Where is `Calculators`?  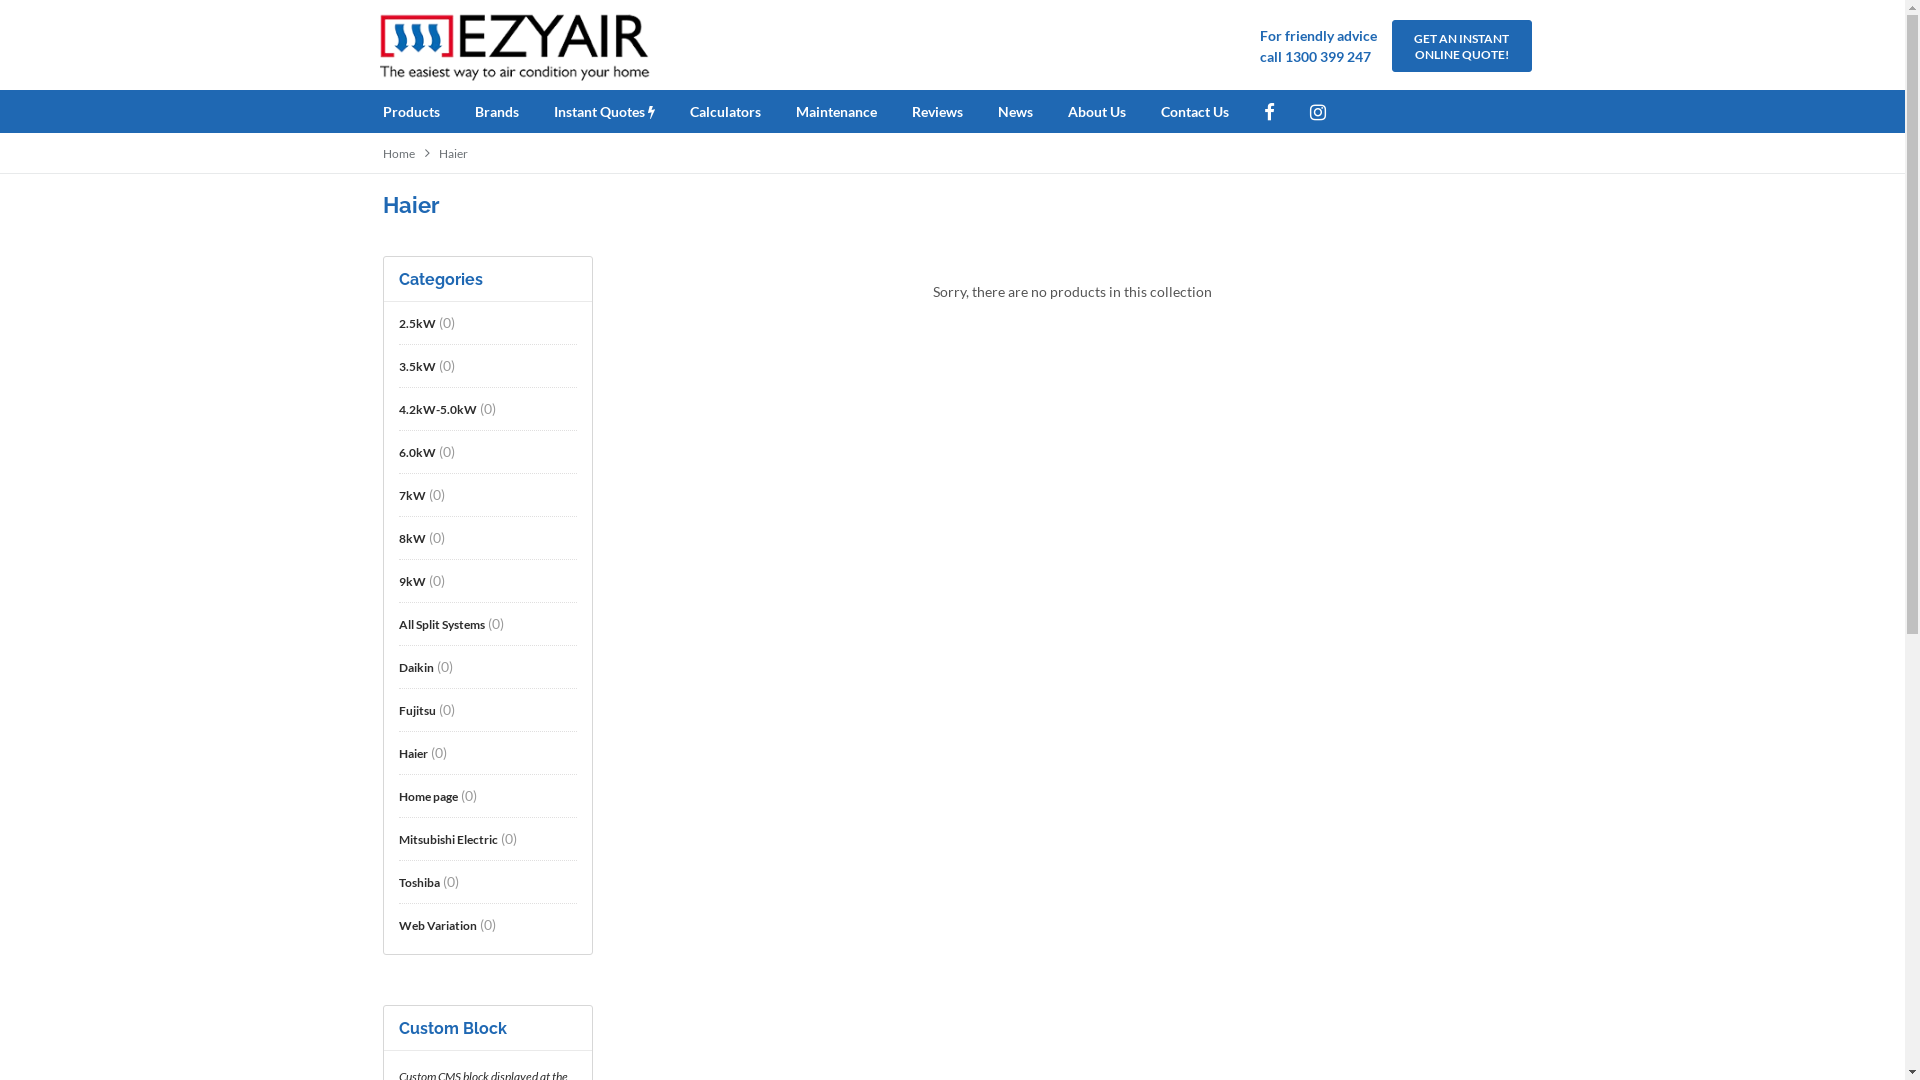
Calculators is located at coordinates (742, 112).